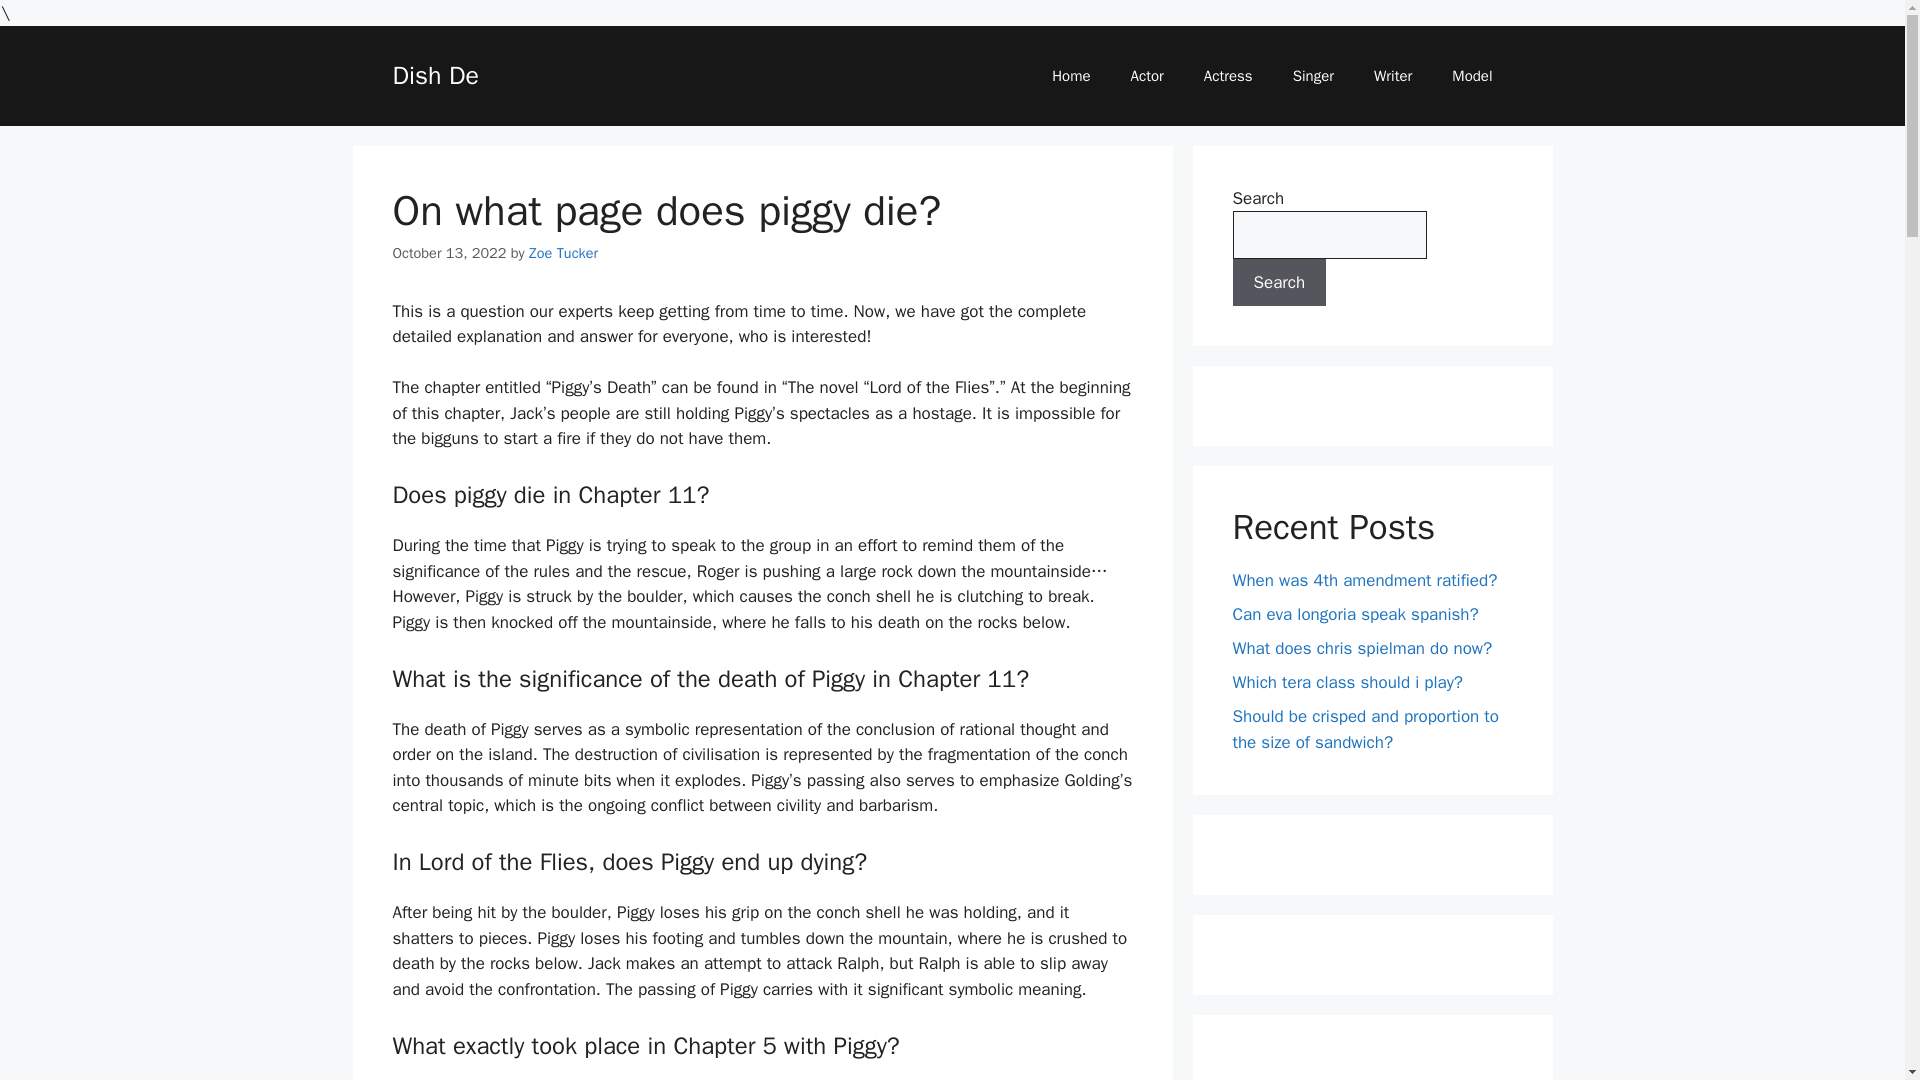 The width and height of the screenshot is (1920, 1080). Describe the element at coordinates (1355, 614) in the screenshot. I see `Can eva longoria speak spanish?` at that location.